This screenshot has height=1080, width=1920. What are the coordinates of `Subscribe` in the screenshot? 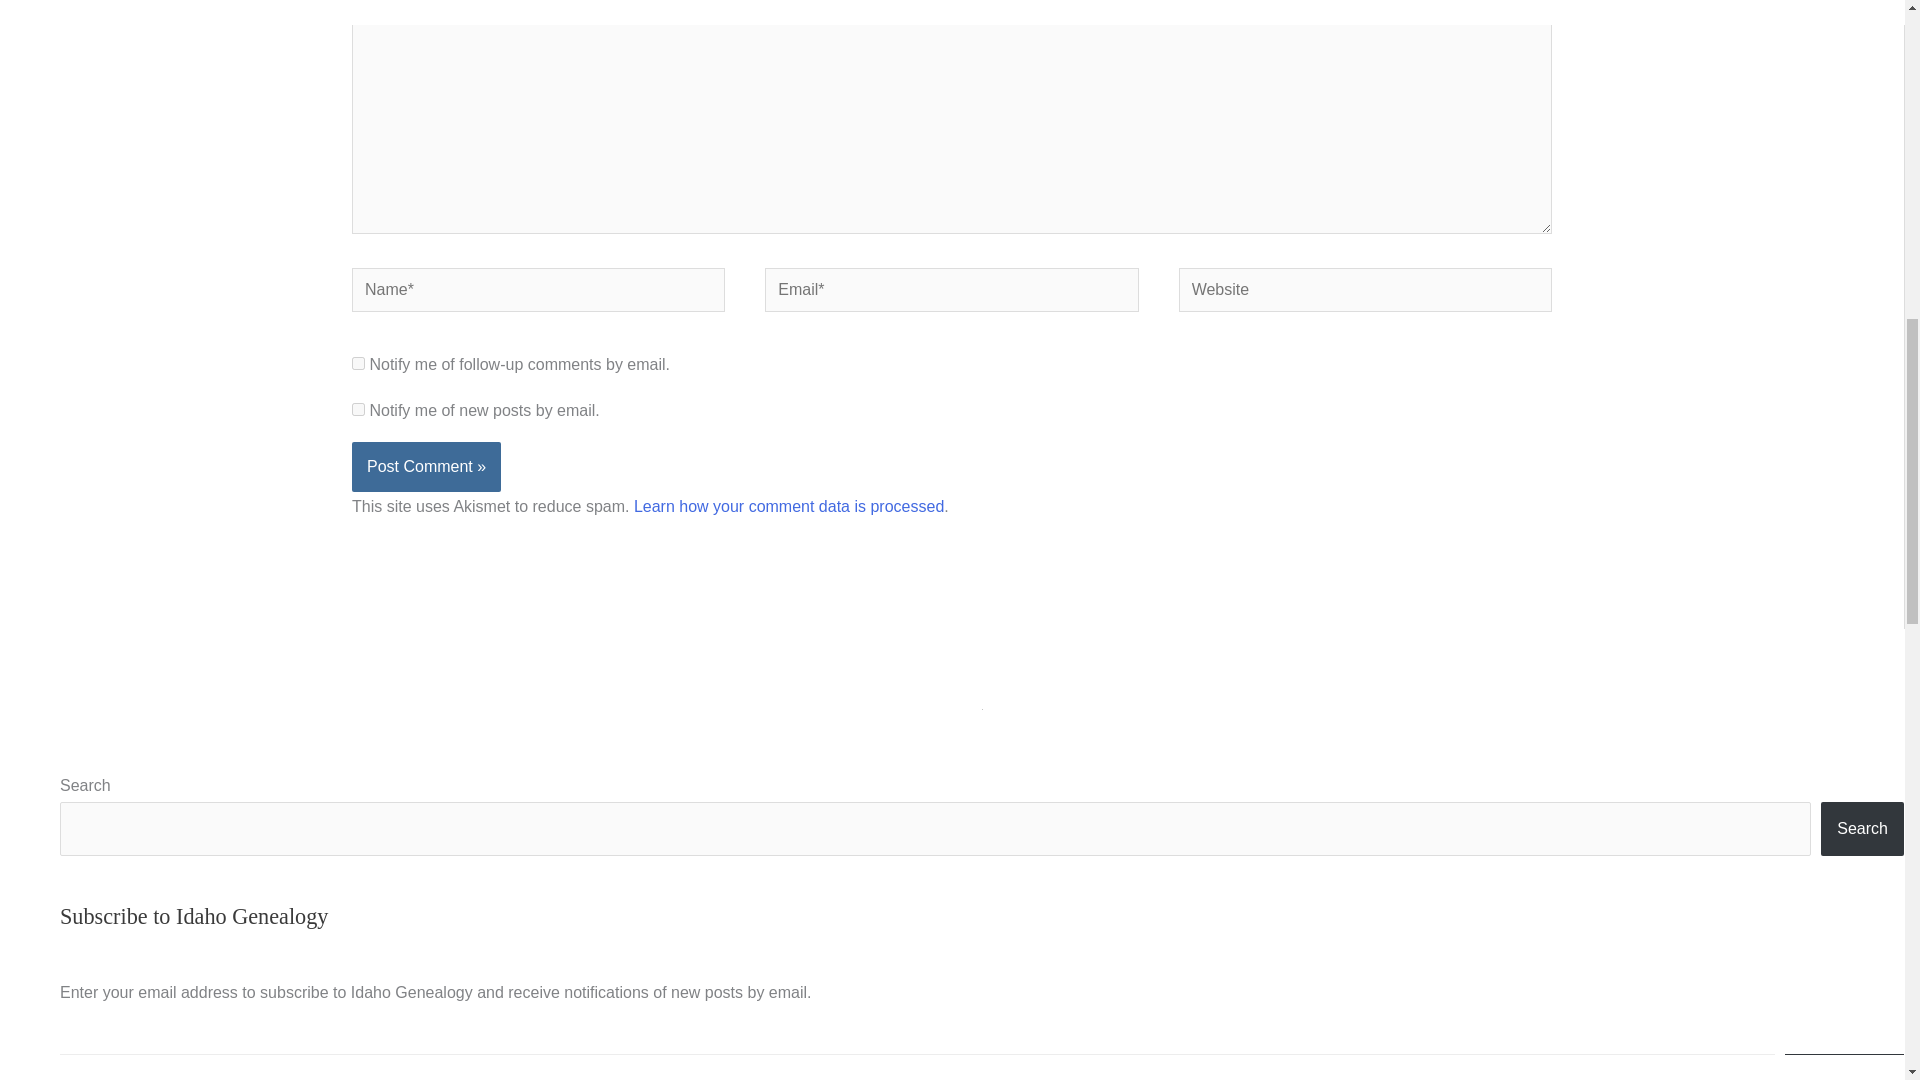 It's located at (1844, 1067).